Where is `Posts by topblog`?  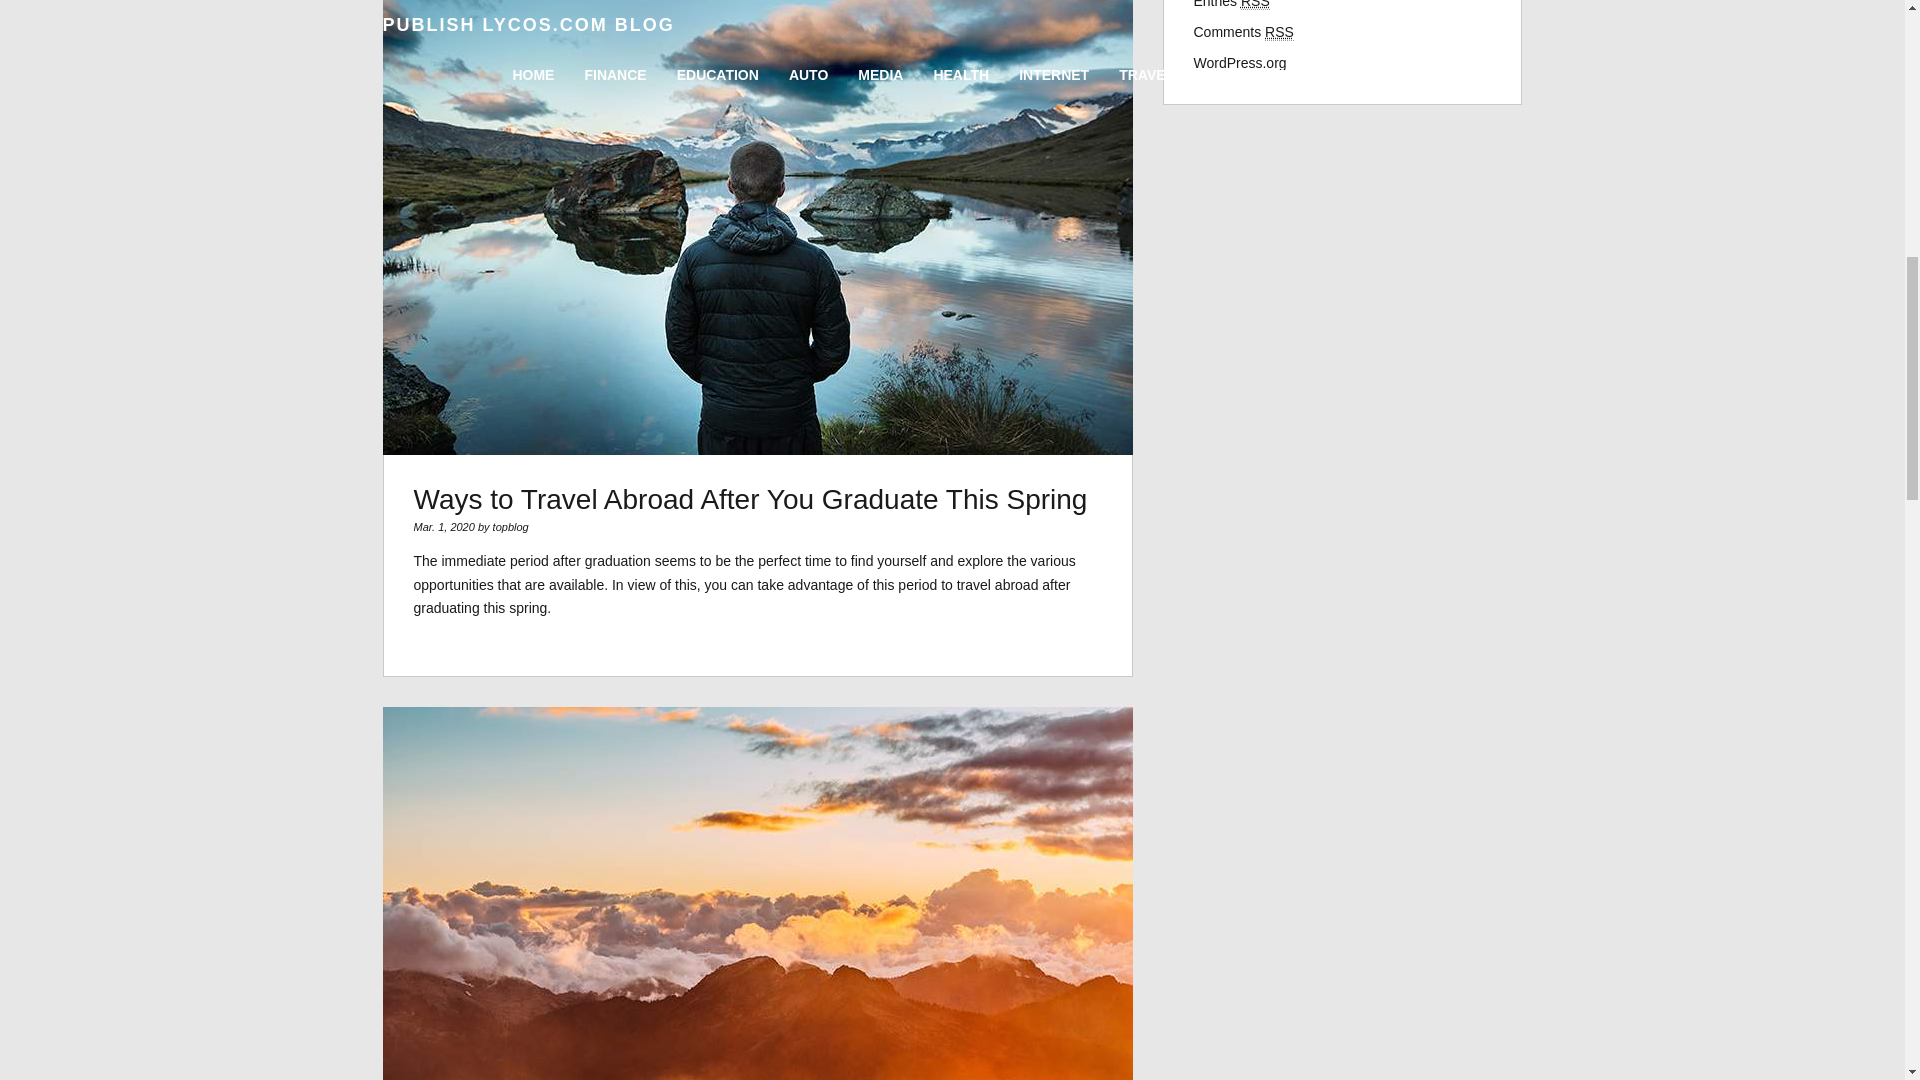 Posts by topblog is located at coordinates (511, 526).